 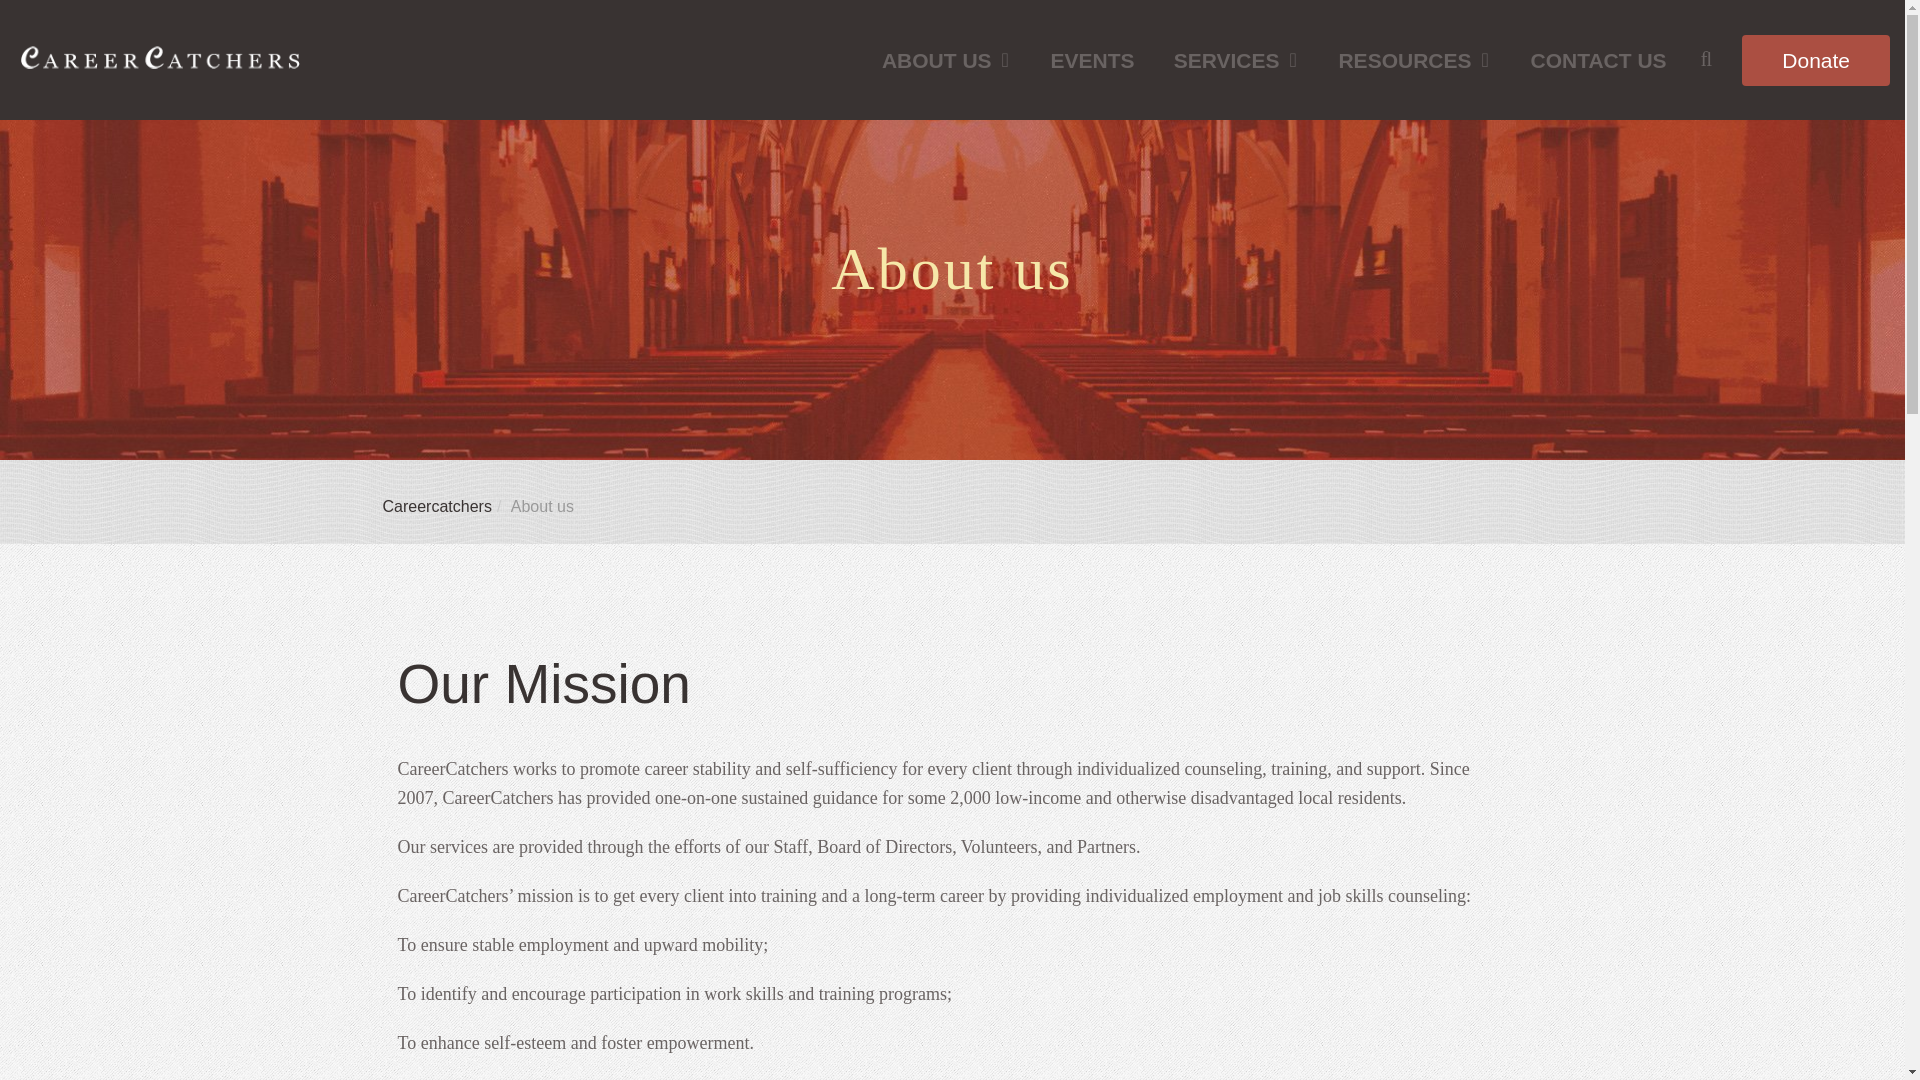 I want to click on Careercatchers, so click(x=436, y=506).